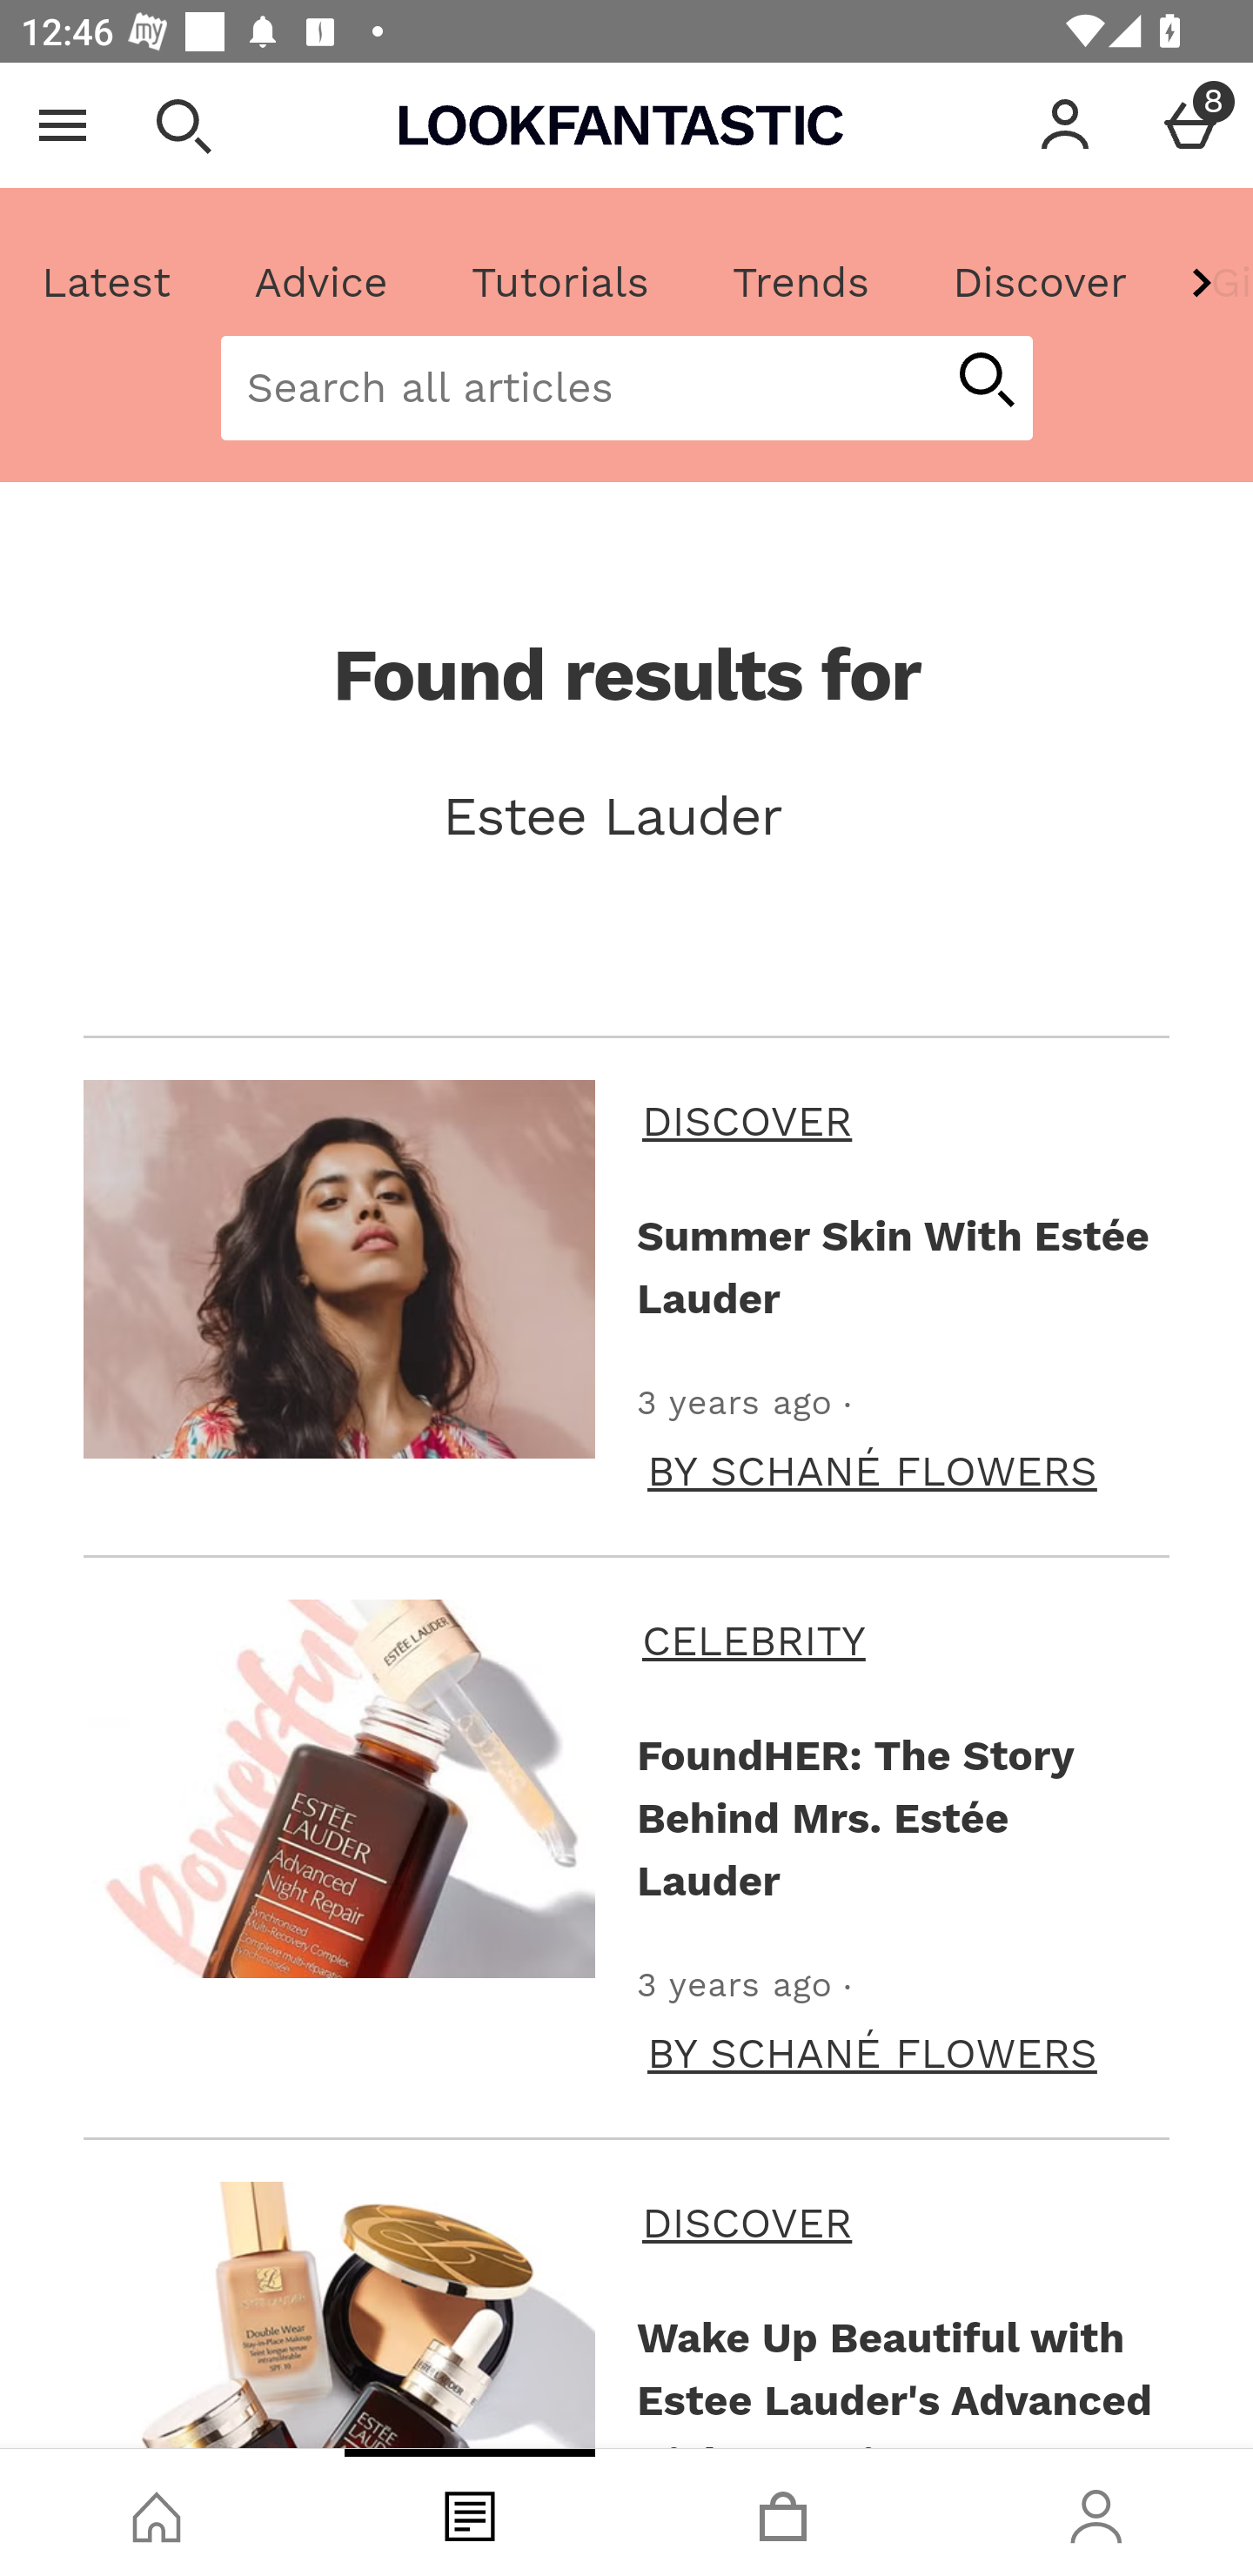  What do you see at coordinates (800, 283) in the screenshot?
I see `Trends` at bounding box center [800, 283].